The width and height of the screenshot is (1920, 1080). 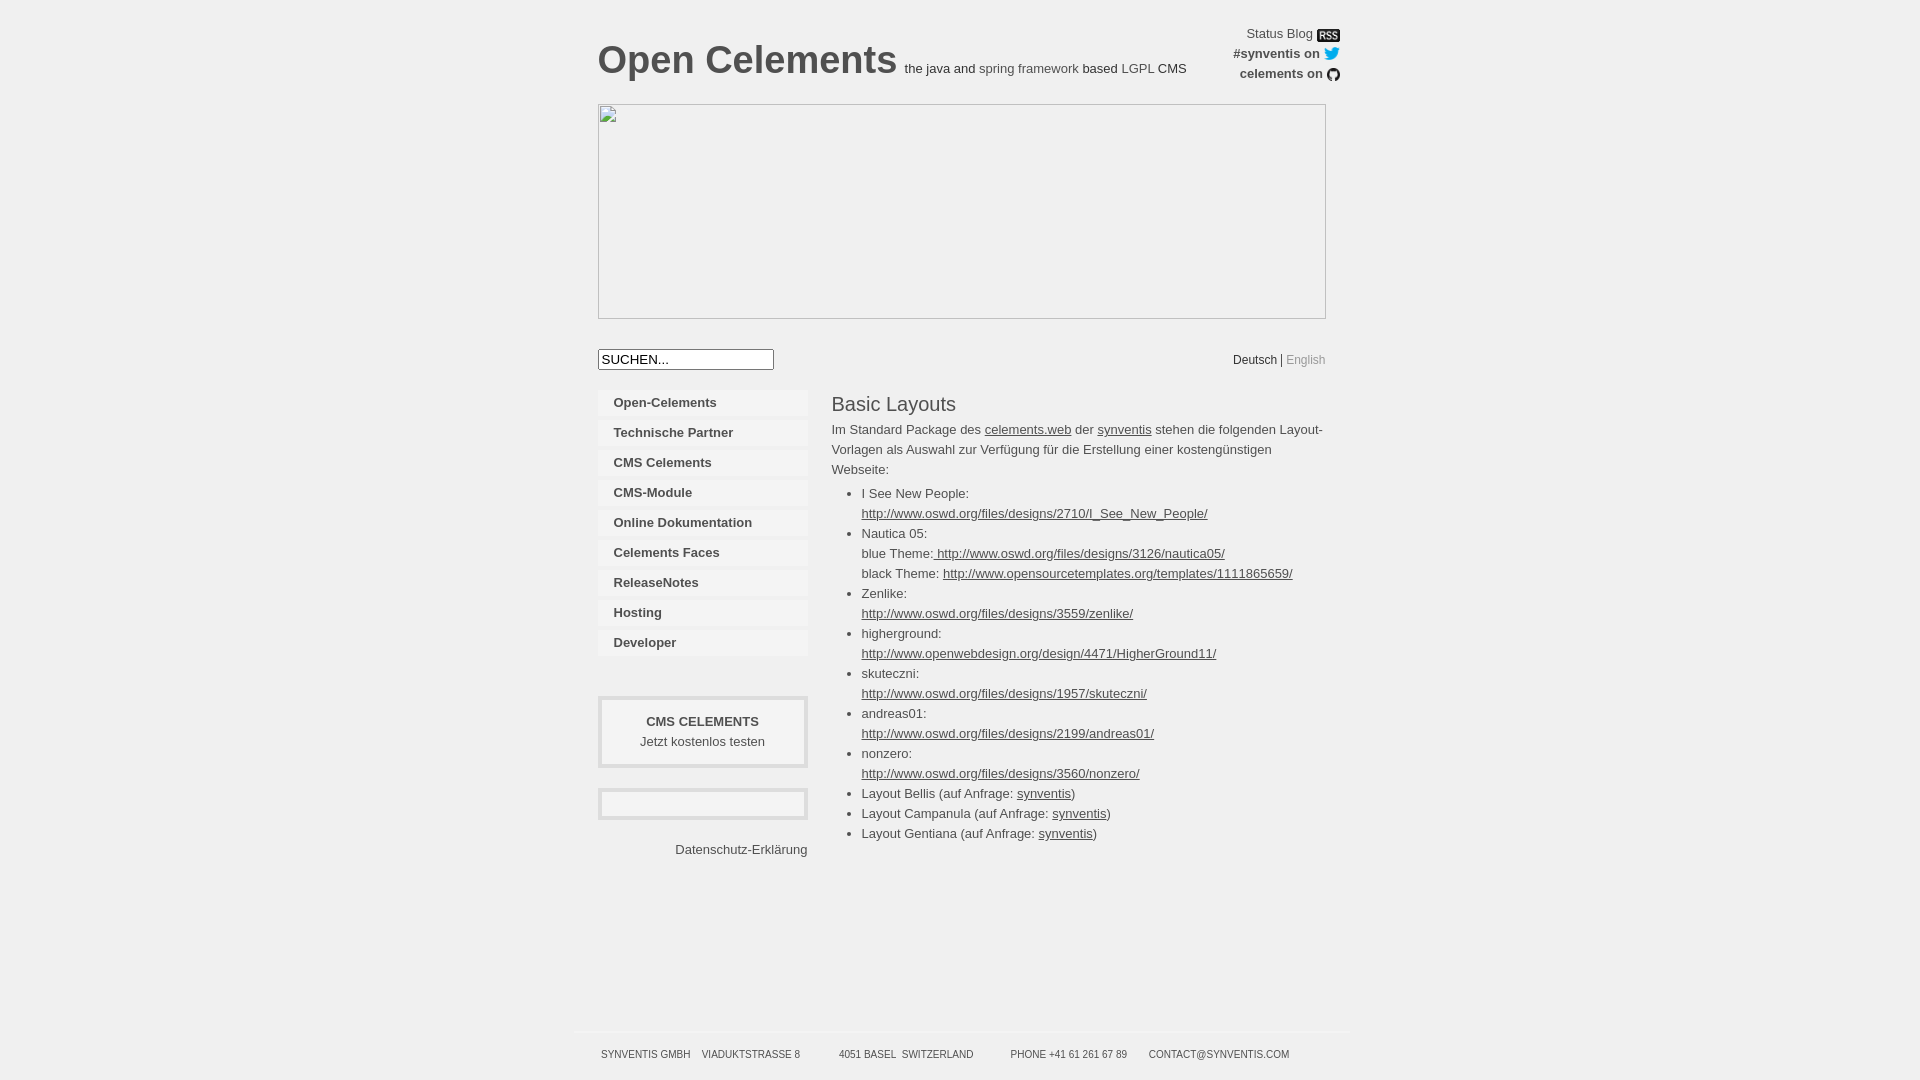 I want to click on #synventis on, so click(x=1276, y=54).